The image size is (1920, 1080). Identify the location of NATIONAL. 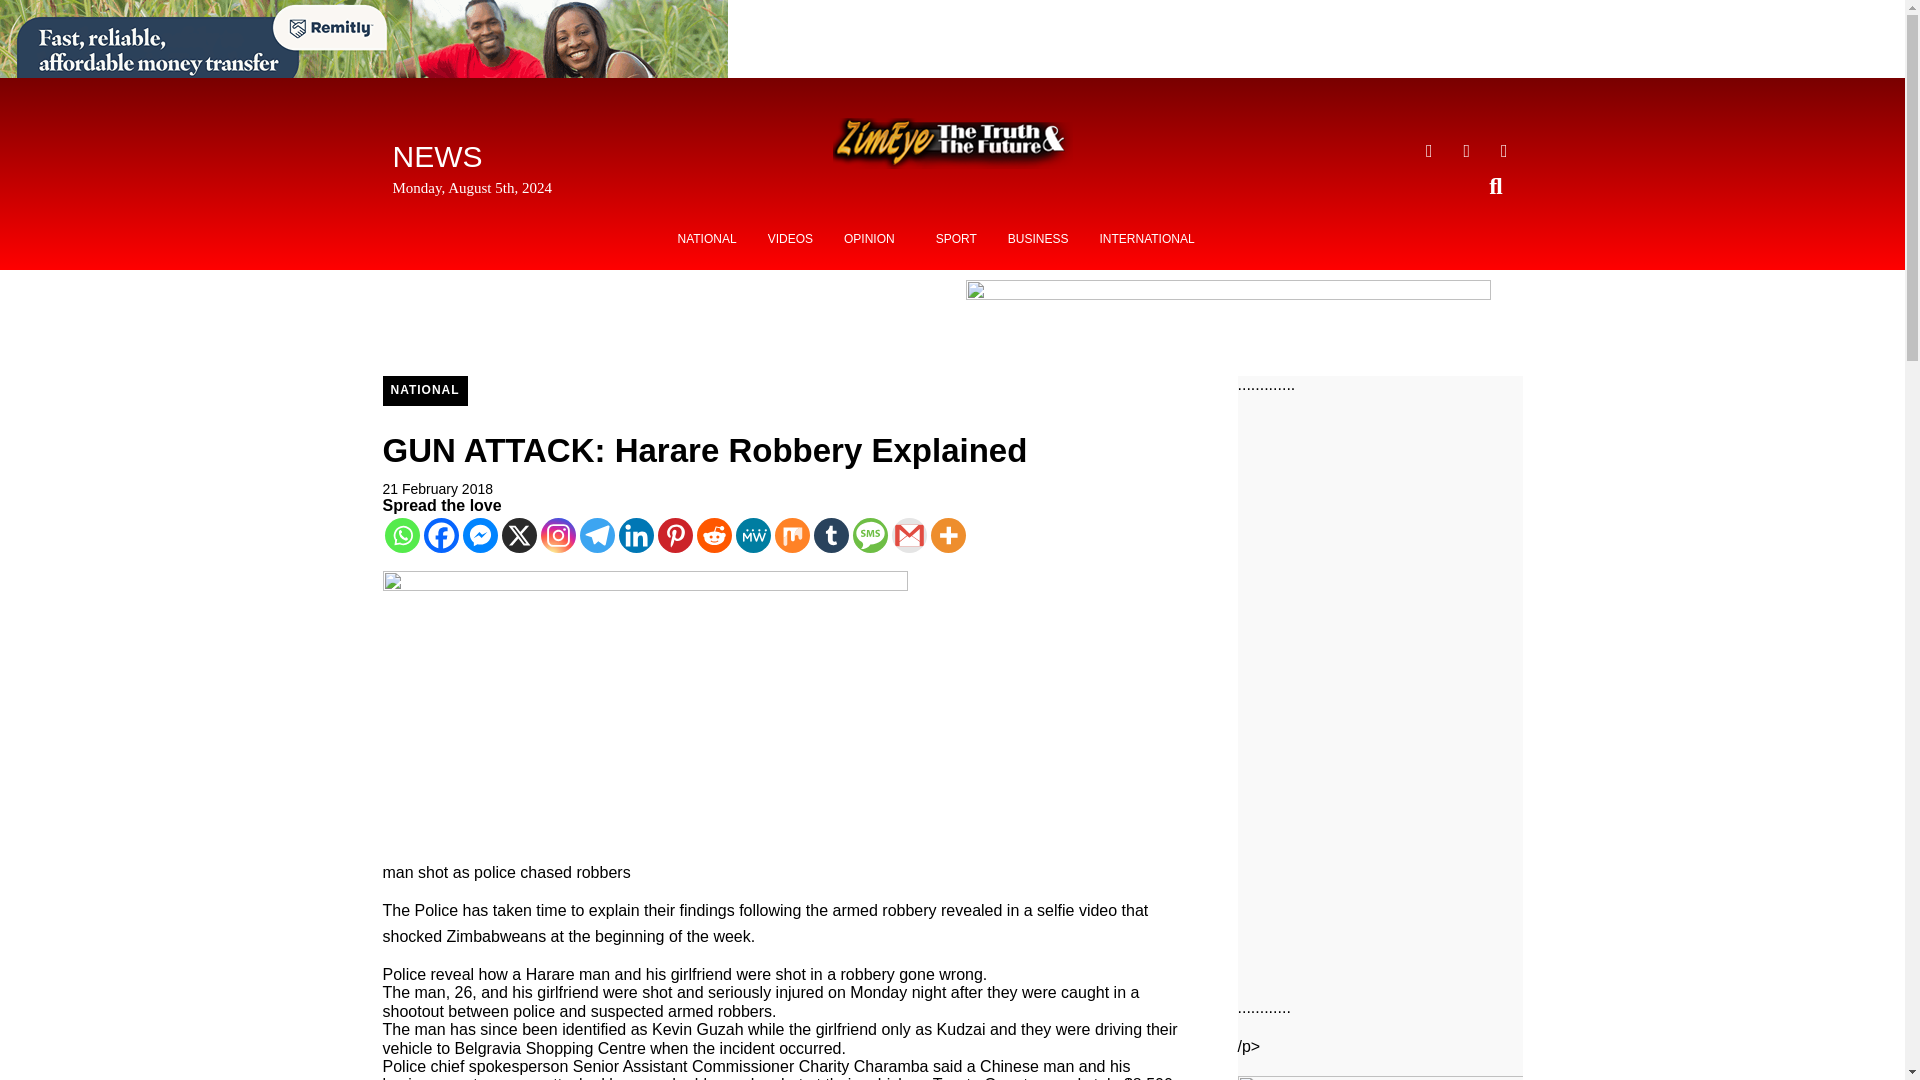
(424, 390).